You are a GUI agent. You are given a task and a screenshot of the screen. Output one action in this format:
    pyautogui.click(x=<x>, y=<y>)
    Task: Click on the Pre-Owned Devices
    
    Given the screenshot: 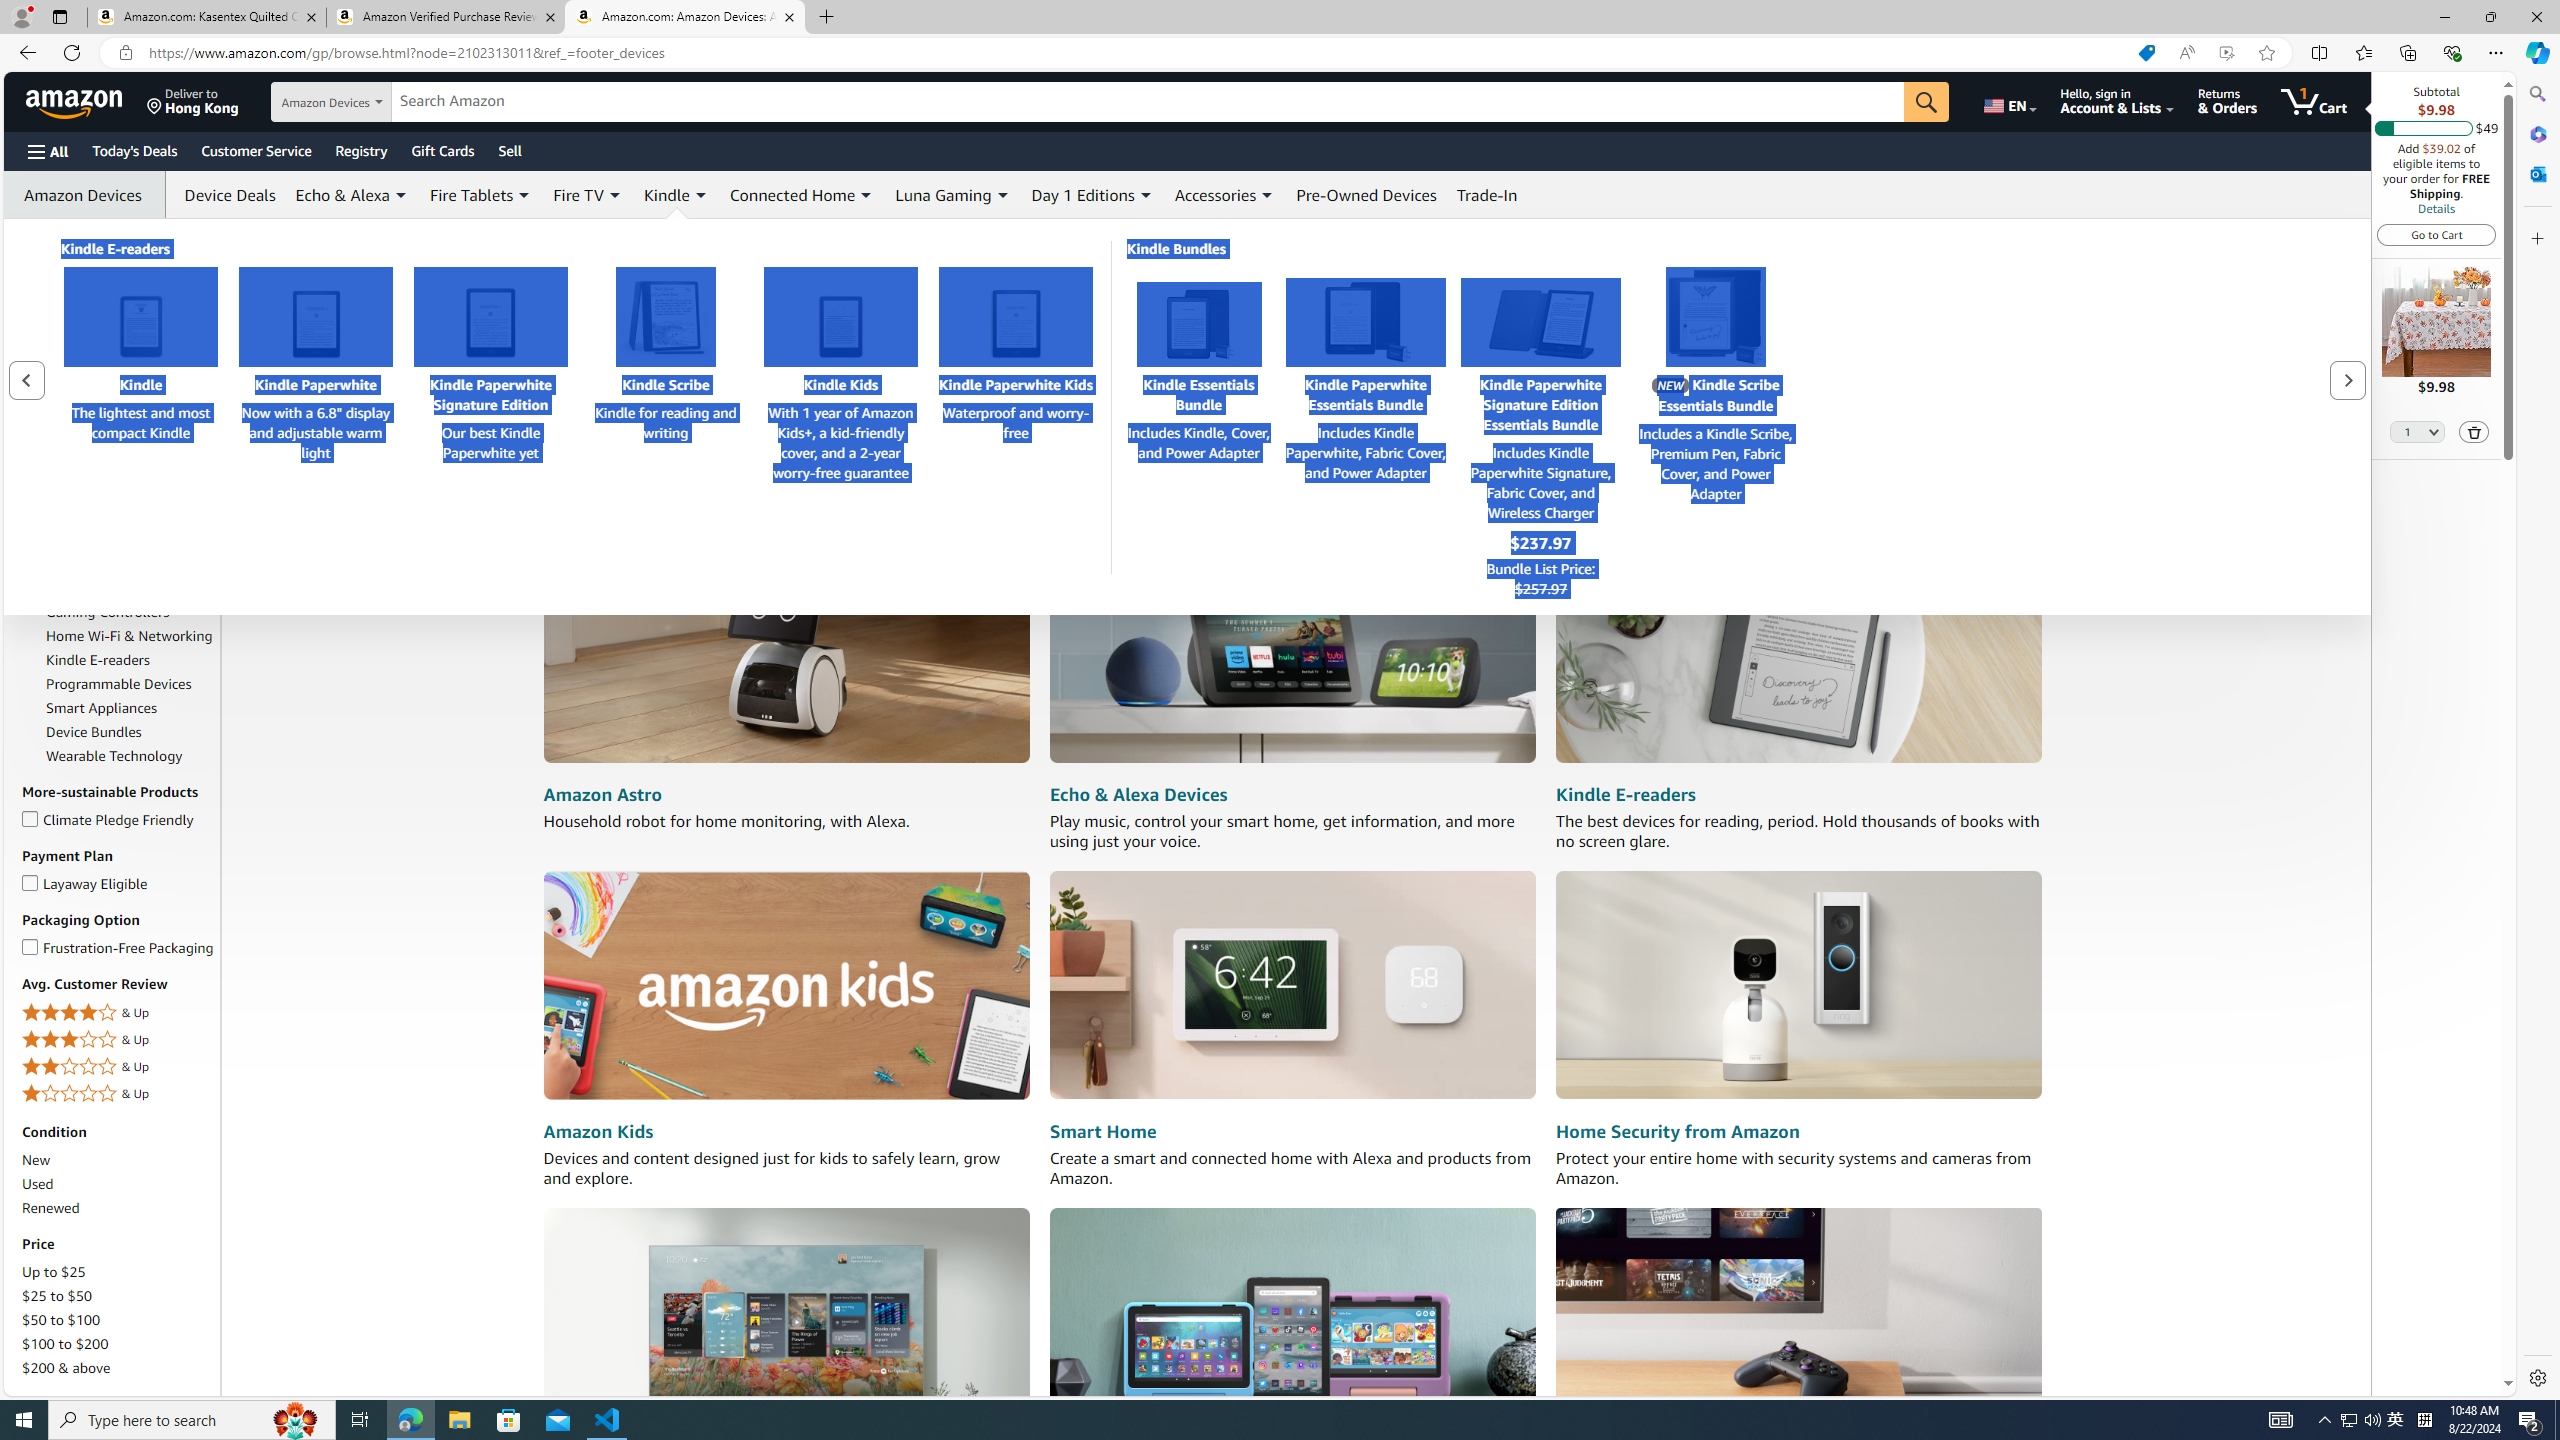 What is the action you would take?
    pyautogui.click(x=1366, y=194)
    